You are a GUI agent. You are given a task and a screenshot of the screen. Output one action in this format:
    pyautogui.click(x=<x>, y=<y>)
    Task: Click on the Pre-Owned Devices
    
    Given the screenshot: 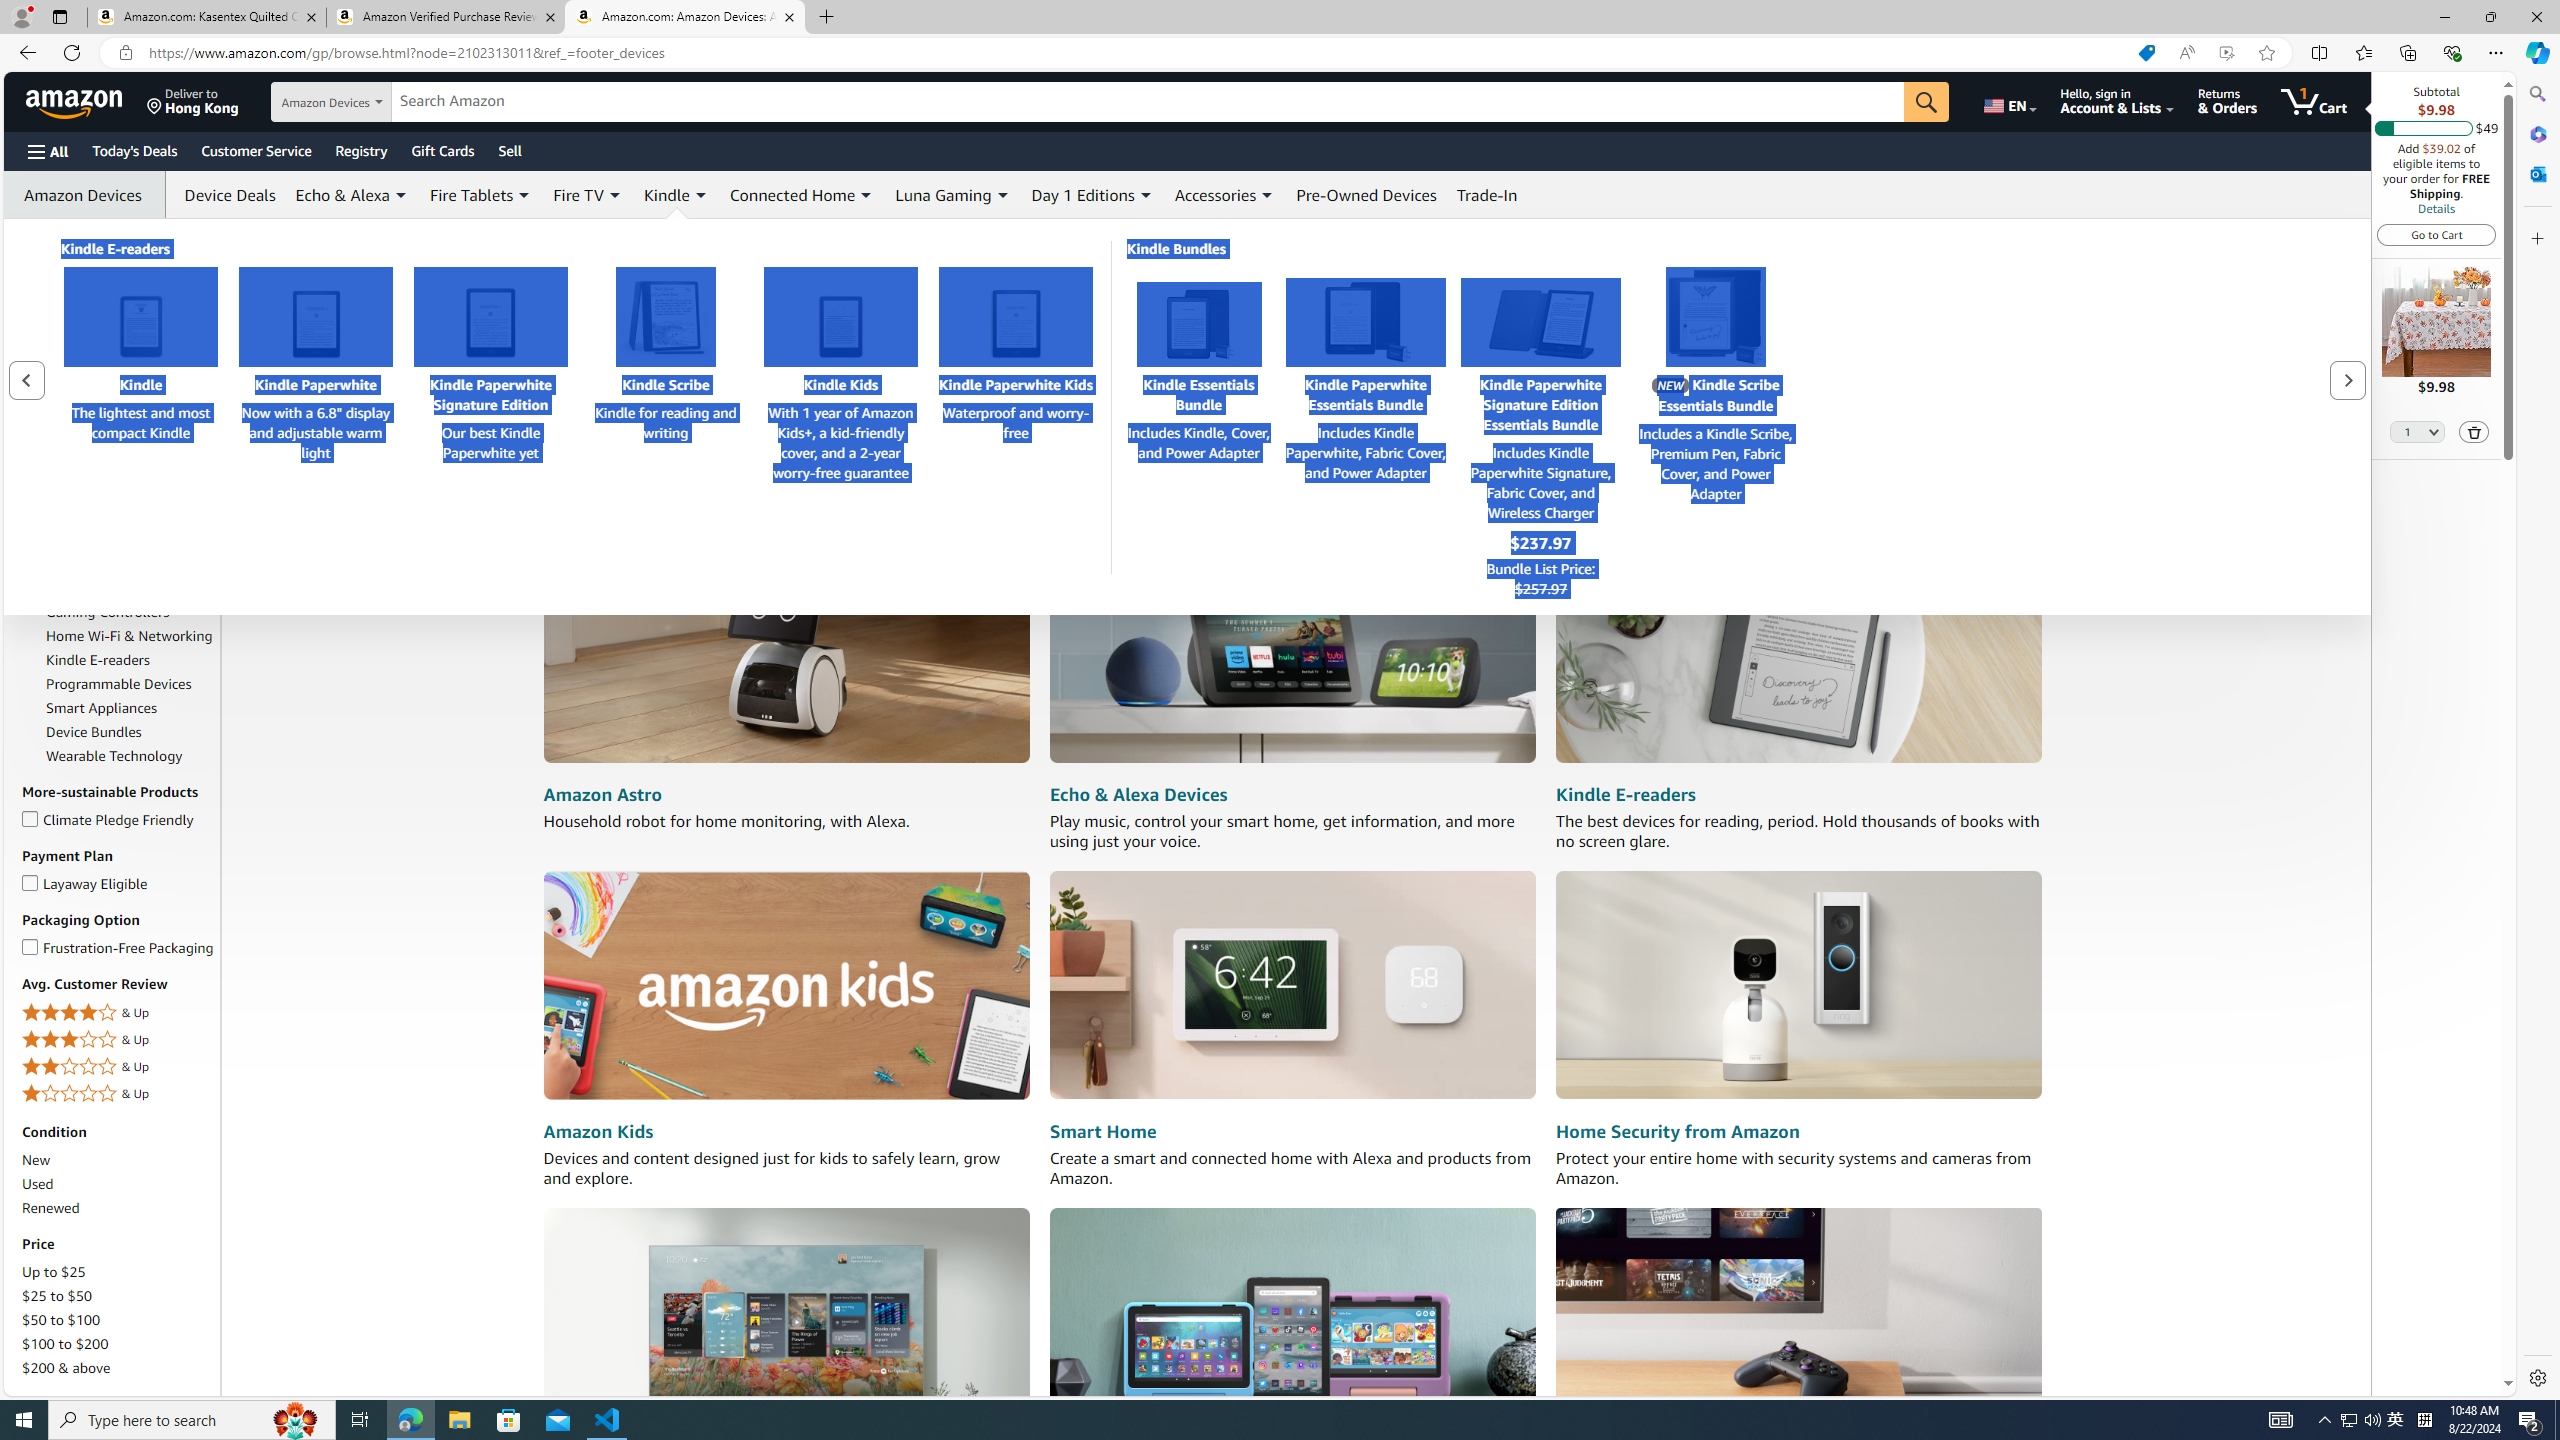 What is the action you would take?
    pyautogui.click(x=1366, y=194)
    